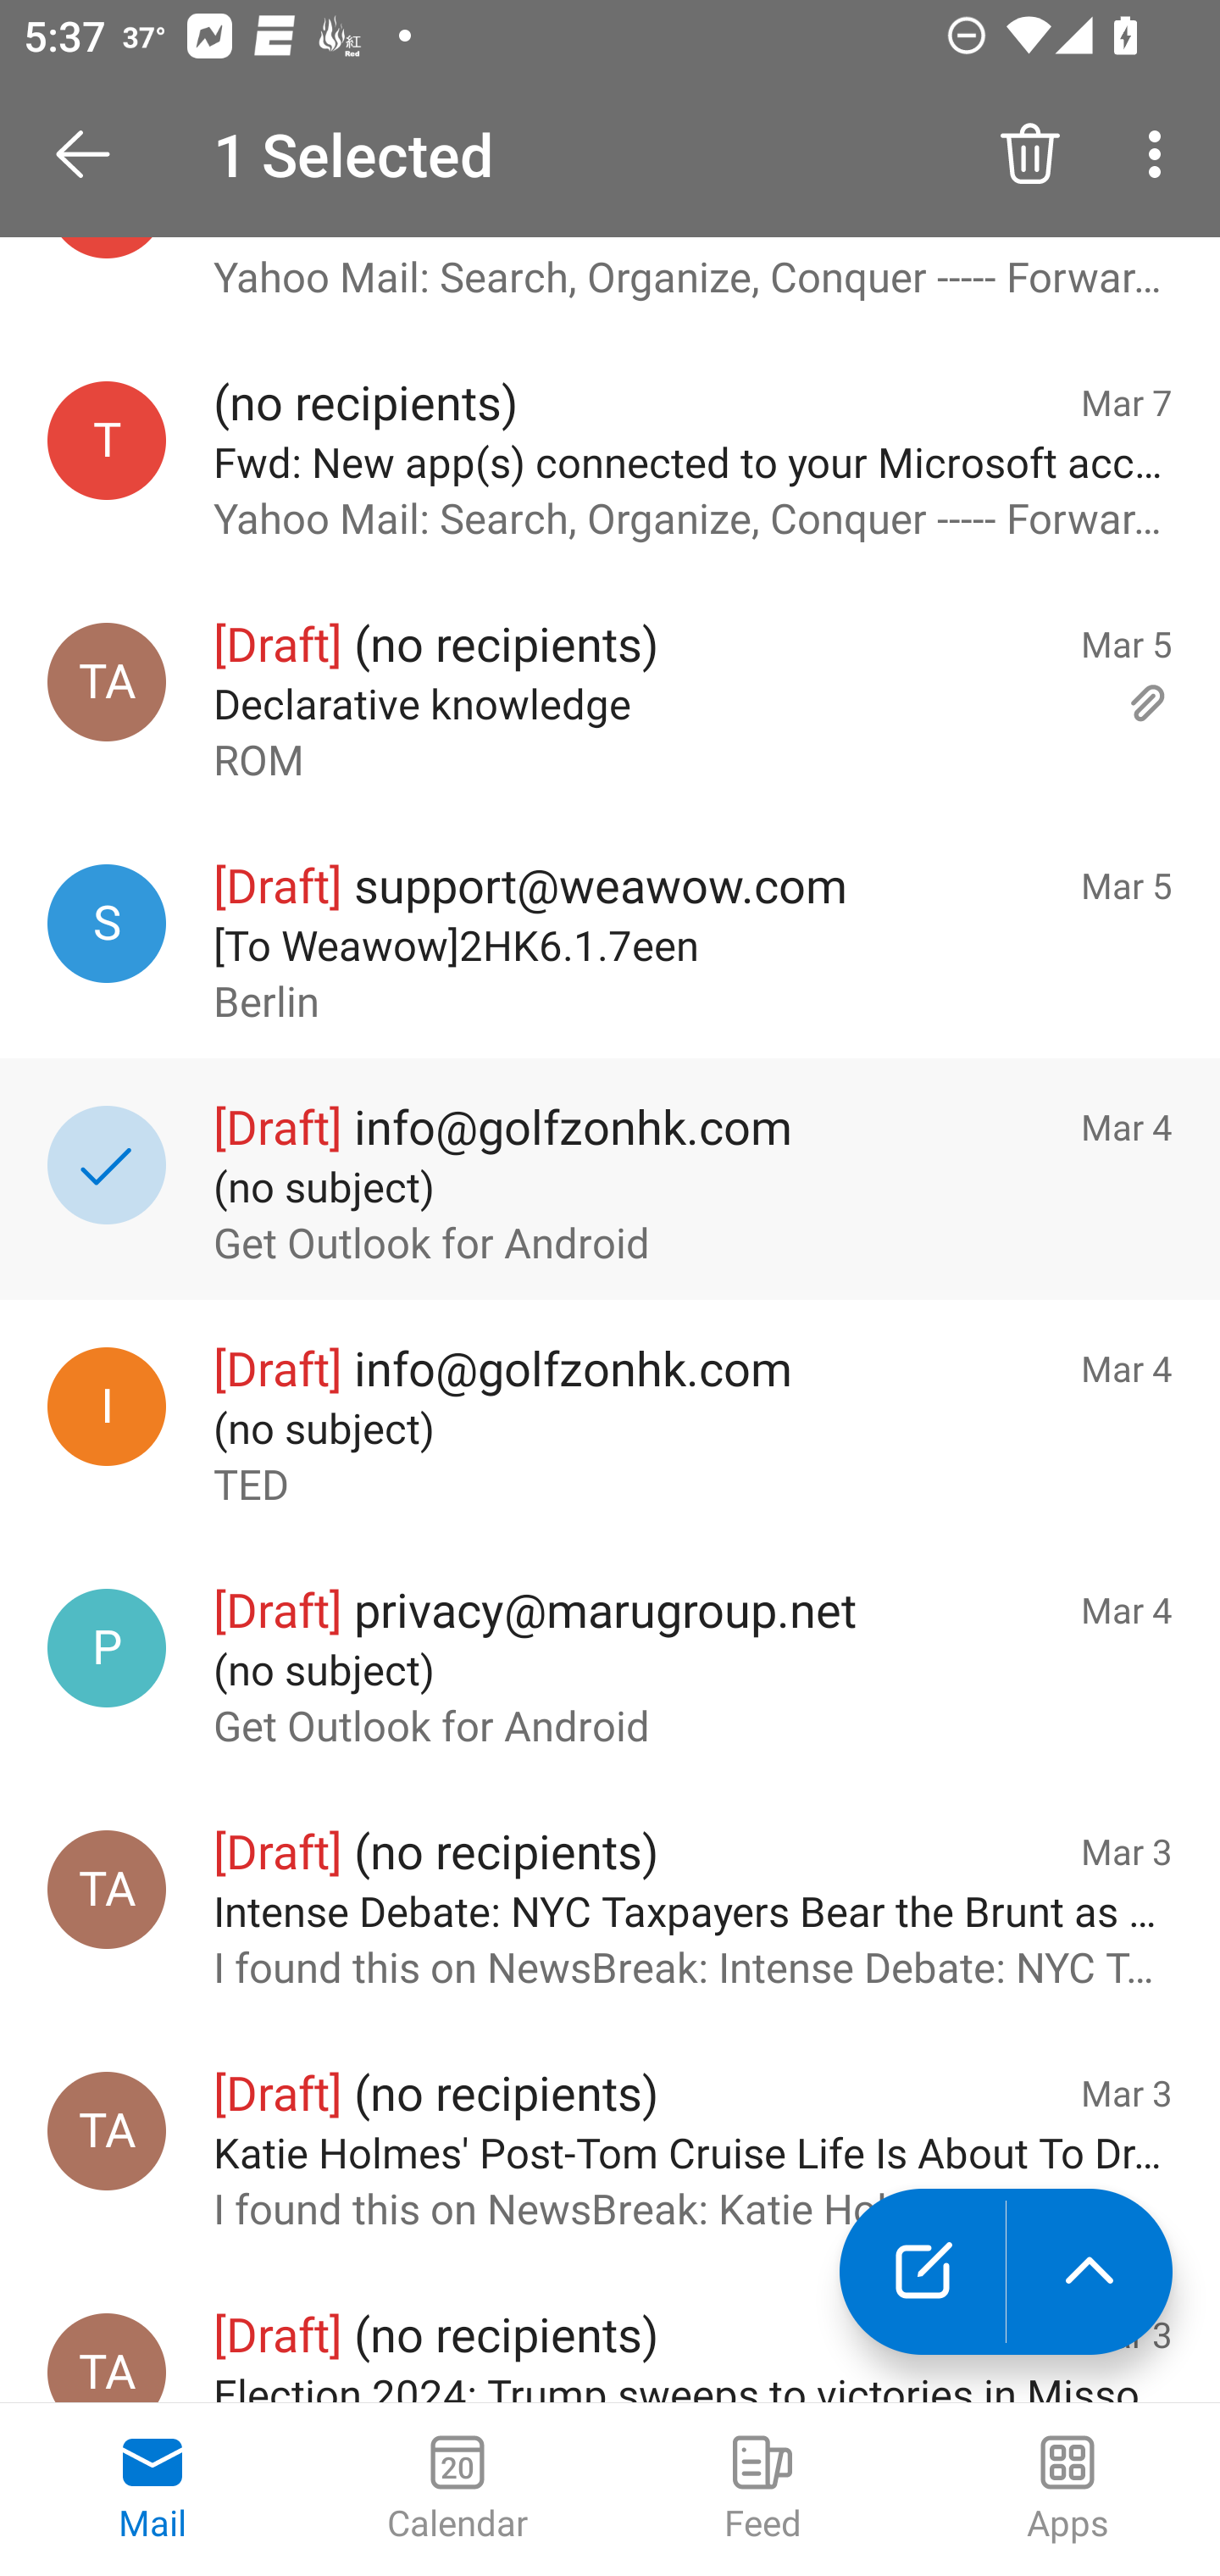  I want to click on launch the extended action menu, so click(1090, 2272).